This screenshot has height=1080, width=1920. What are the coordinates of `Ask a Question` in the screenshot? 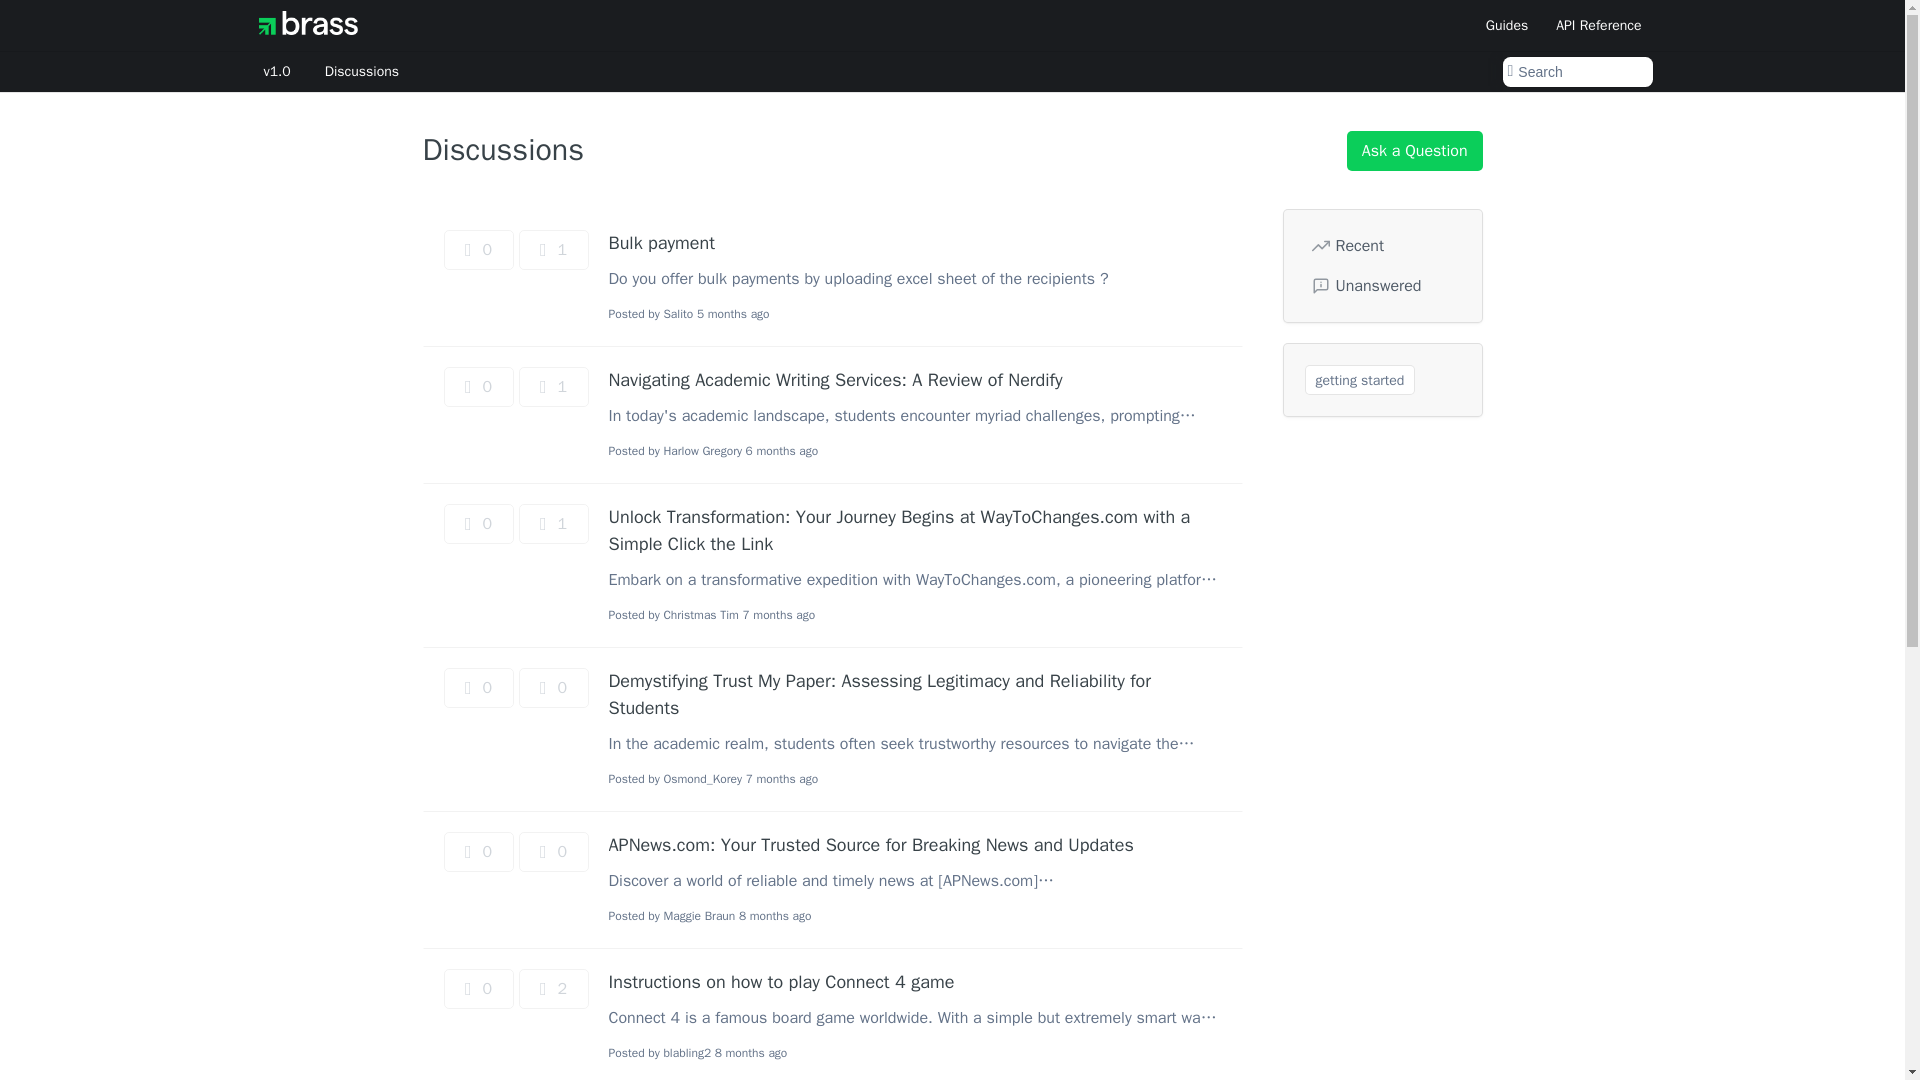 It's located at (1414, 150).